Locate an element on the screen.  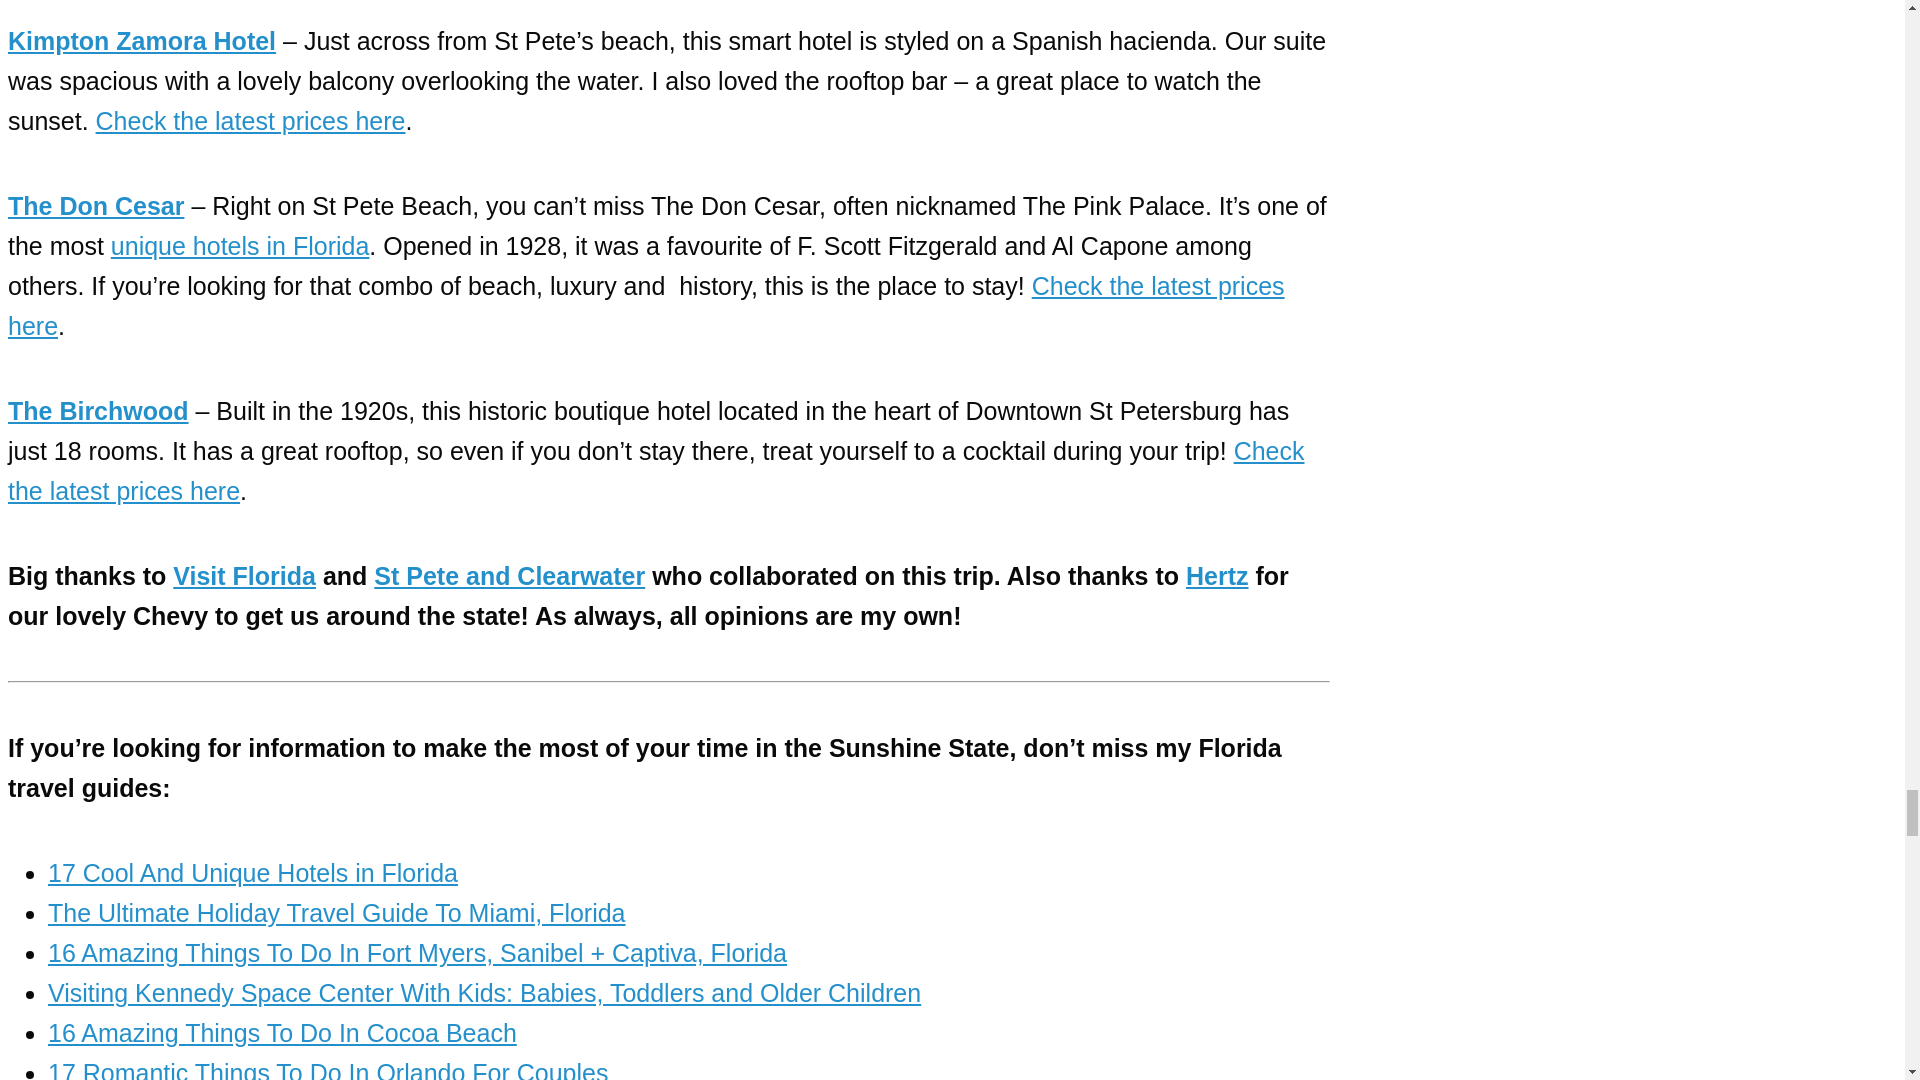
Kimpton Zamora Hotel is located at coordinates (142, 41).